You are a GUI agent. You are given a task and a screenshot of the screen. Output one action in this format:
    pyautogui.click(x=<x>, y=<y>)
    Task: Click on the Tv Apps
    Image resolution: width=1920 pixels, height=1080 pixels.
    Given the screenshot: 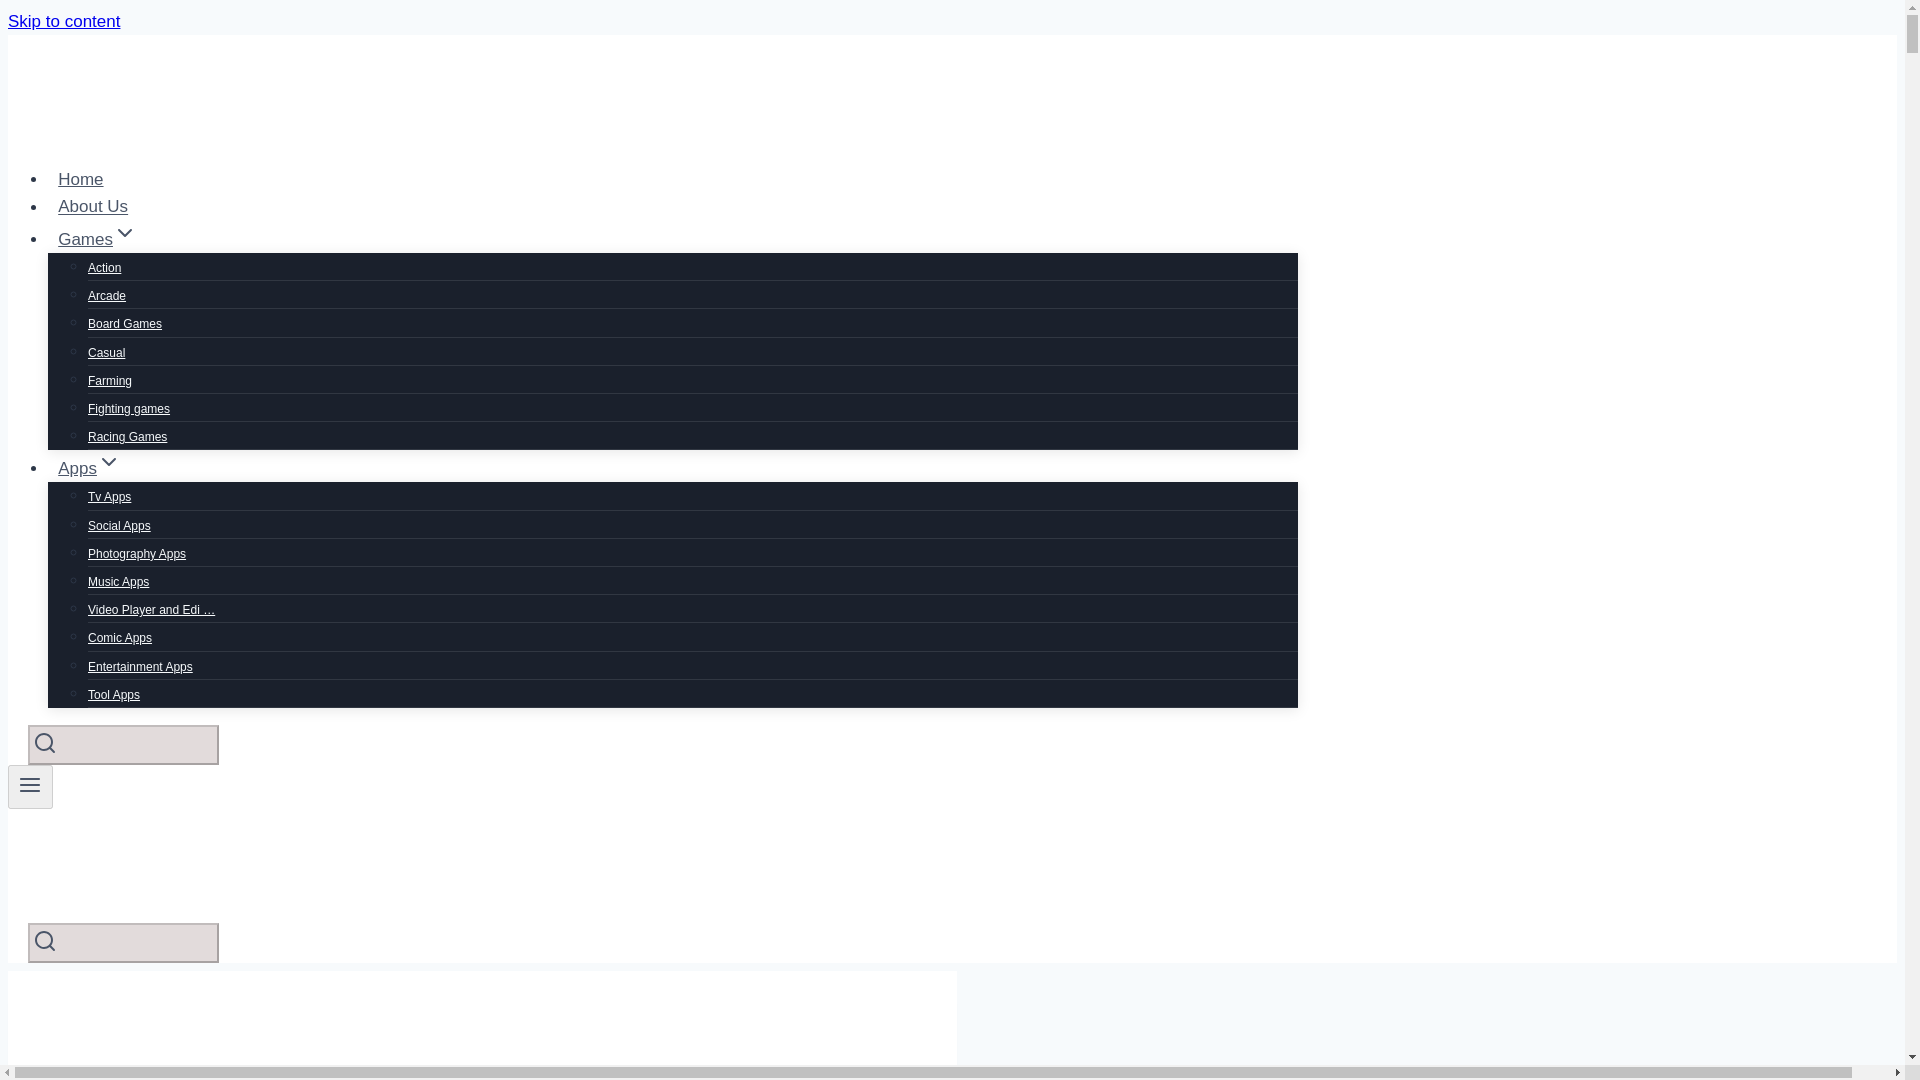 What is the action you would take?
    pyautogui.click(x=109, y=497)
    